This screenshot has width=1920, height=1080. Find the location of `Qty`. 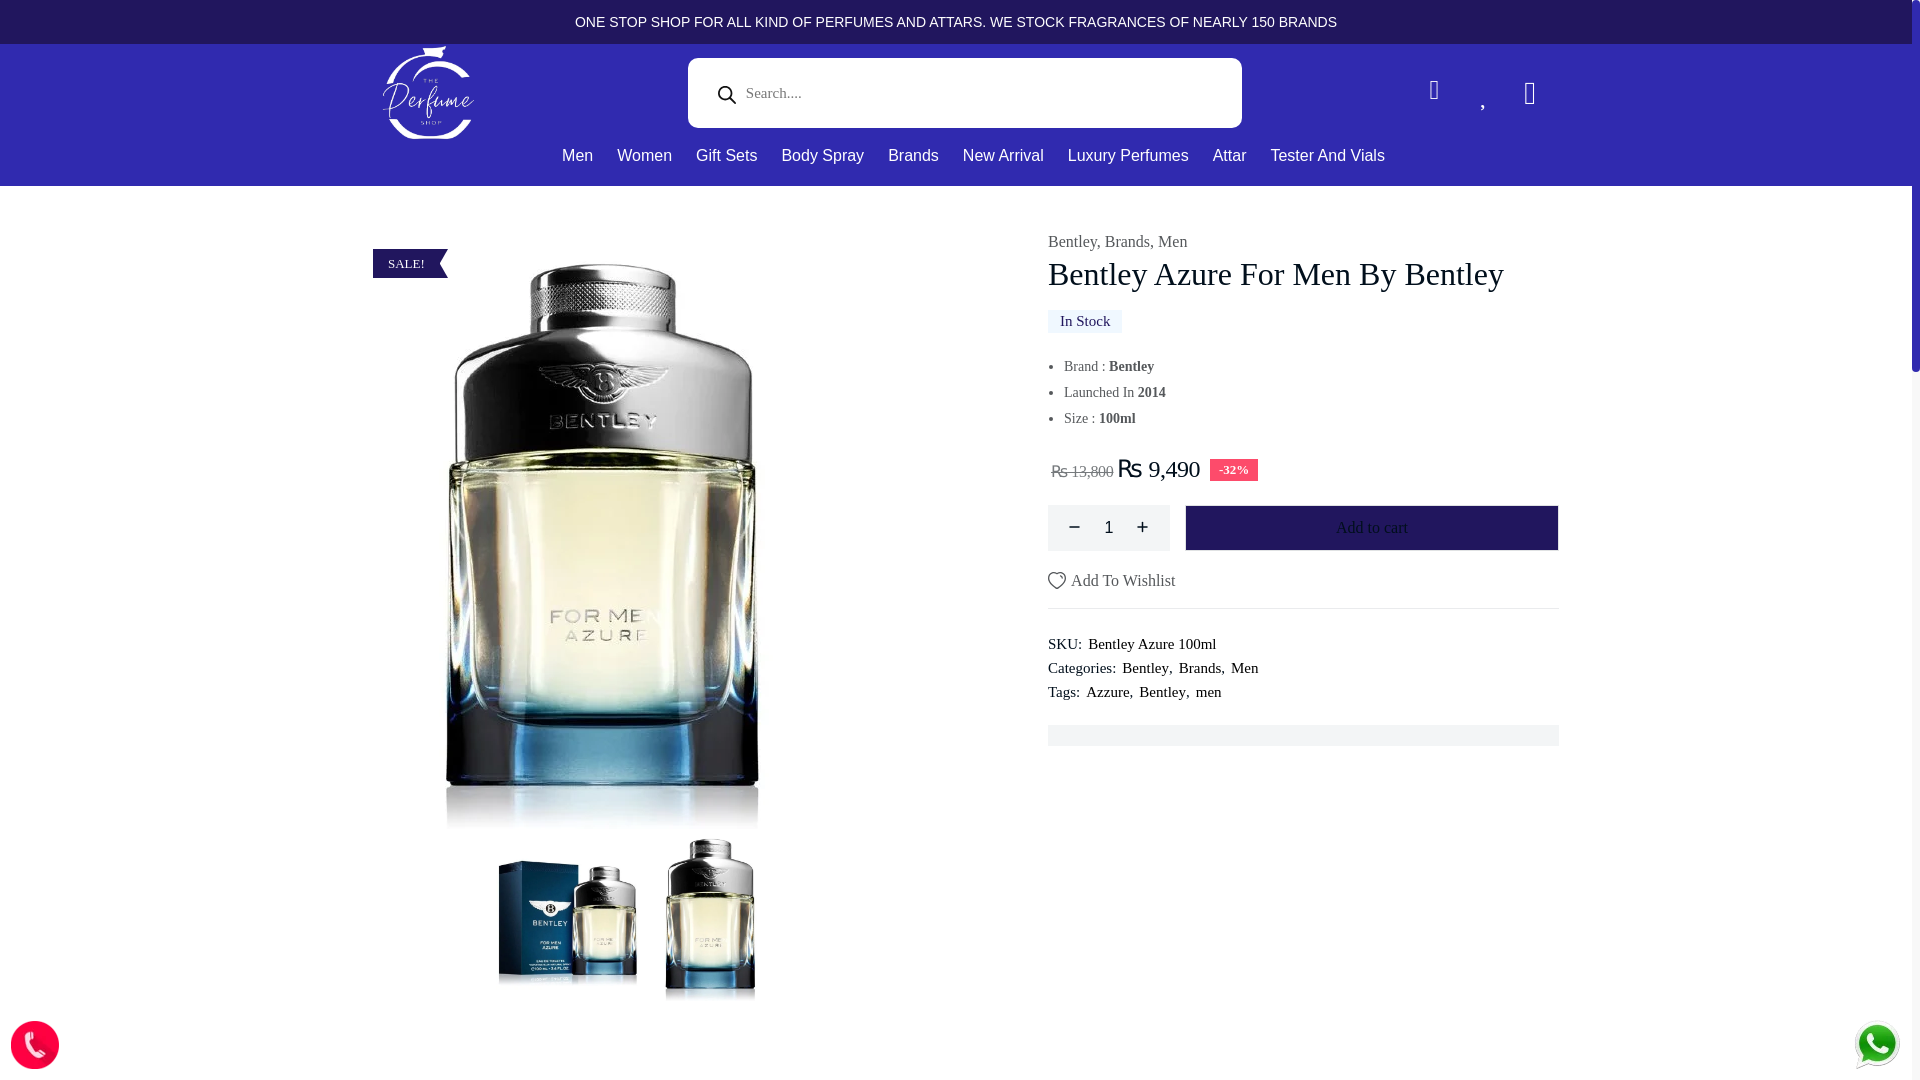

Qty is located at coordinates (1108, 528).